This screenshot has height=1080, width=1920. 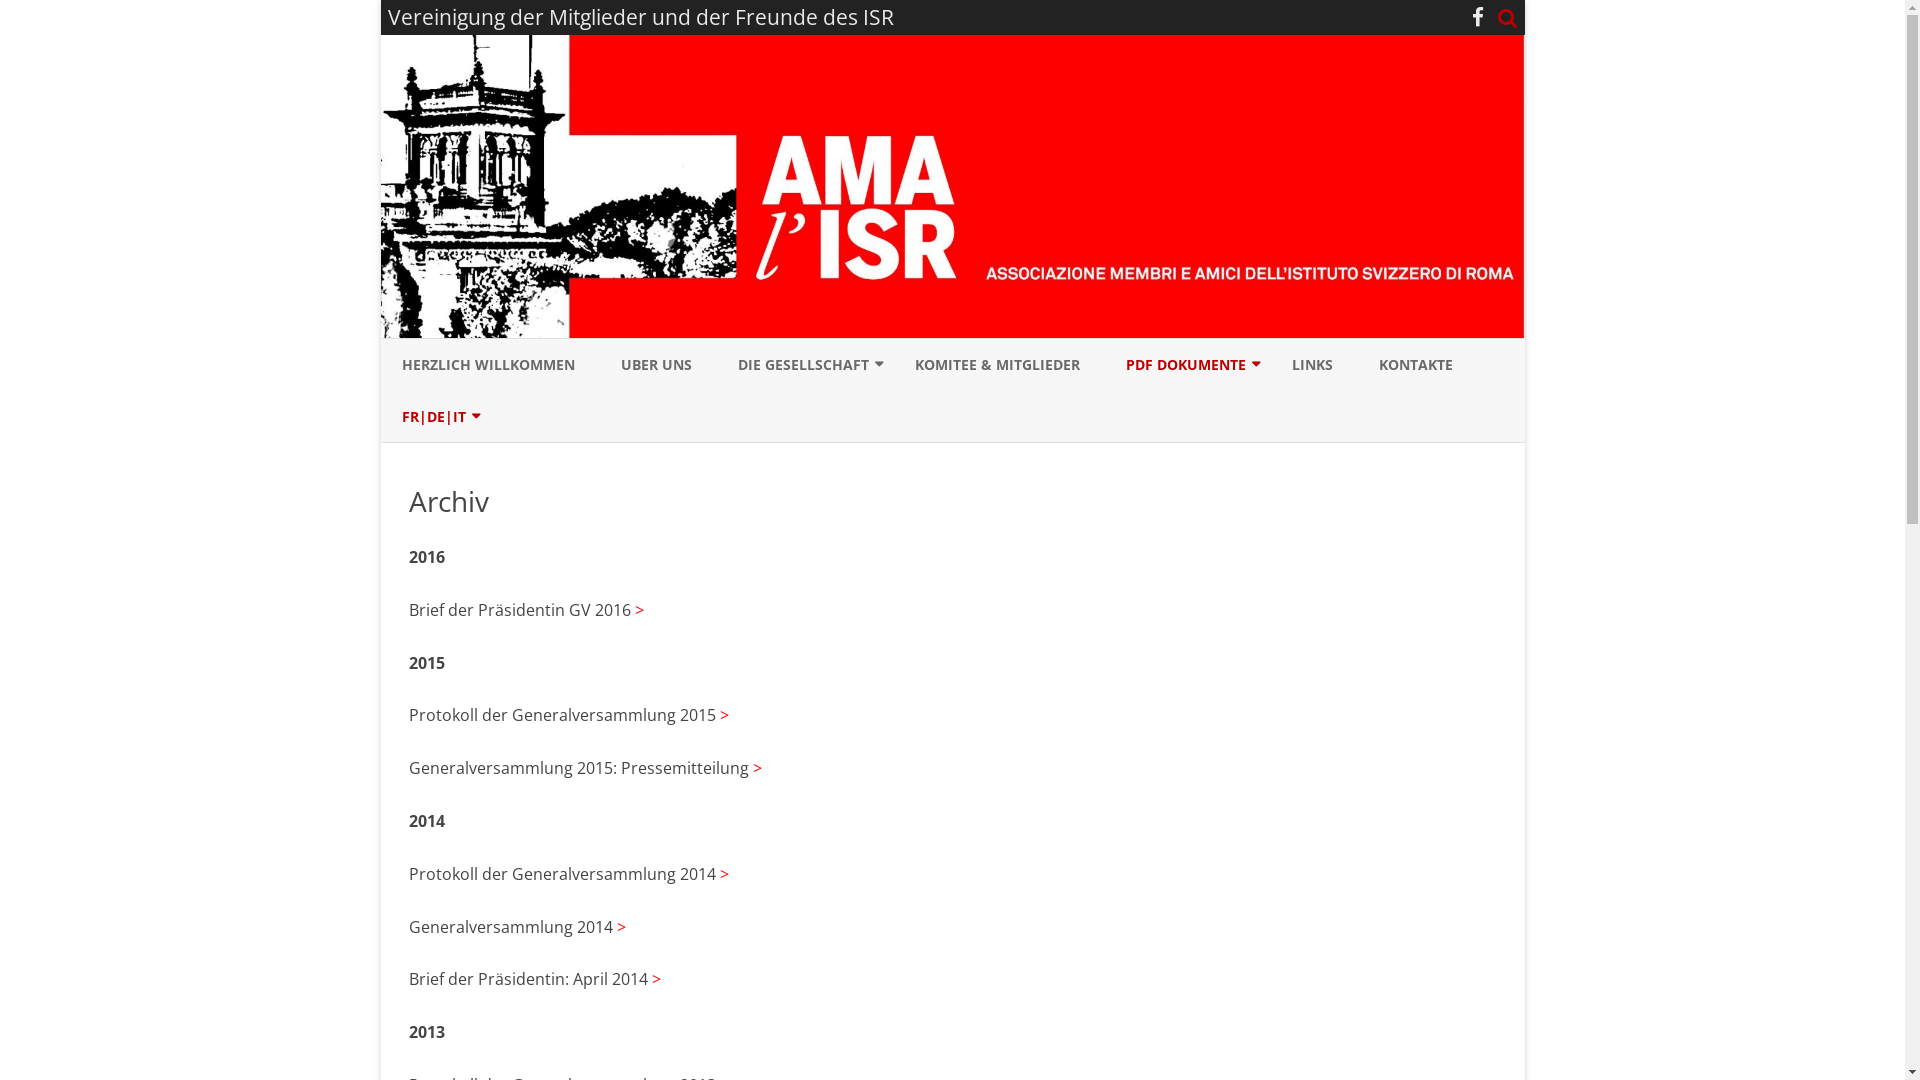 I want to click on >, so click(x=656, y=979).